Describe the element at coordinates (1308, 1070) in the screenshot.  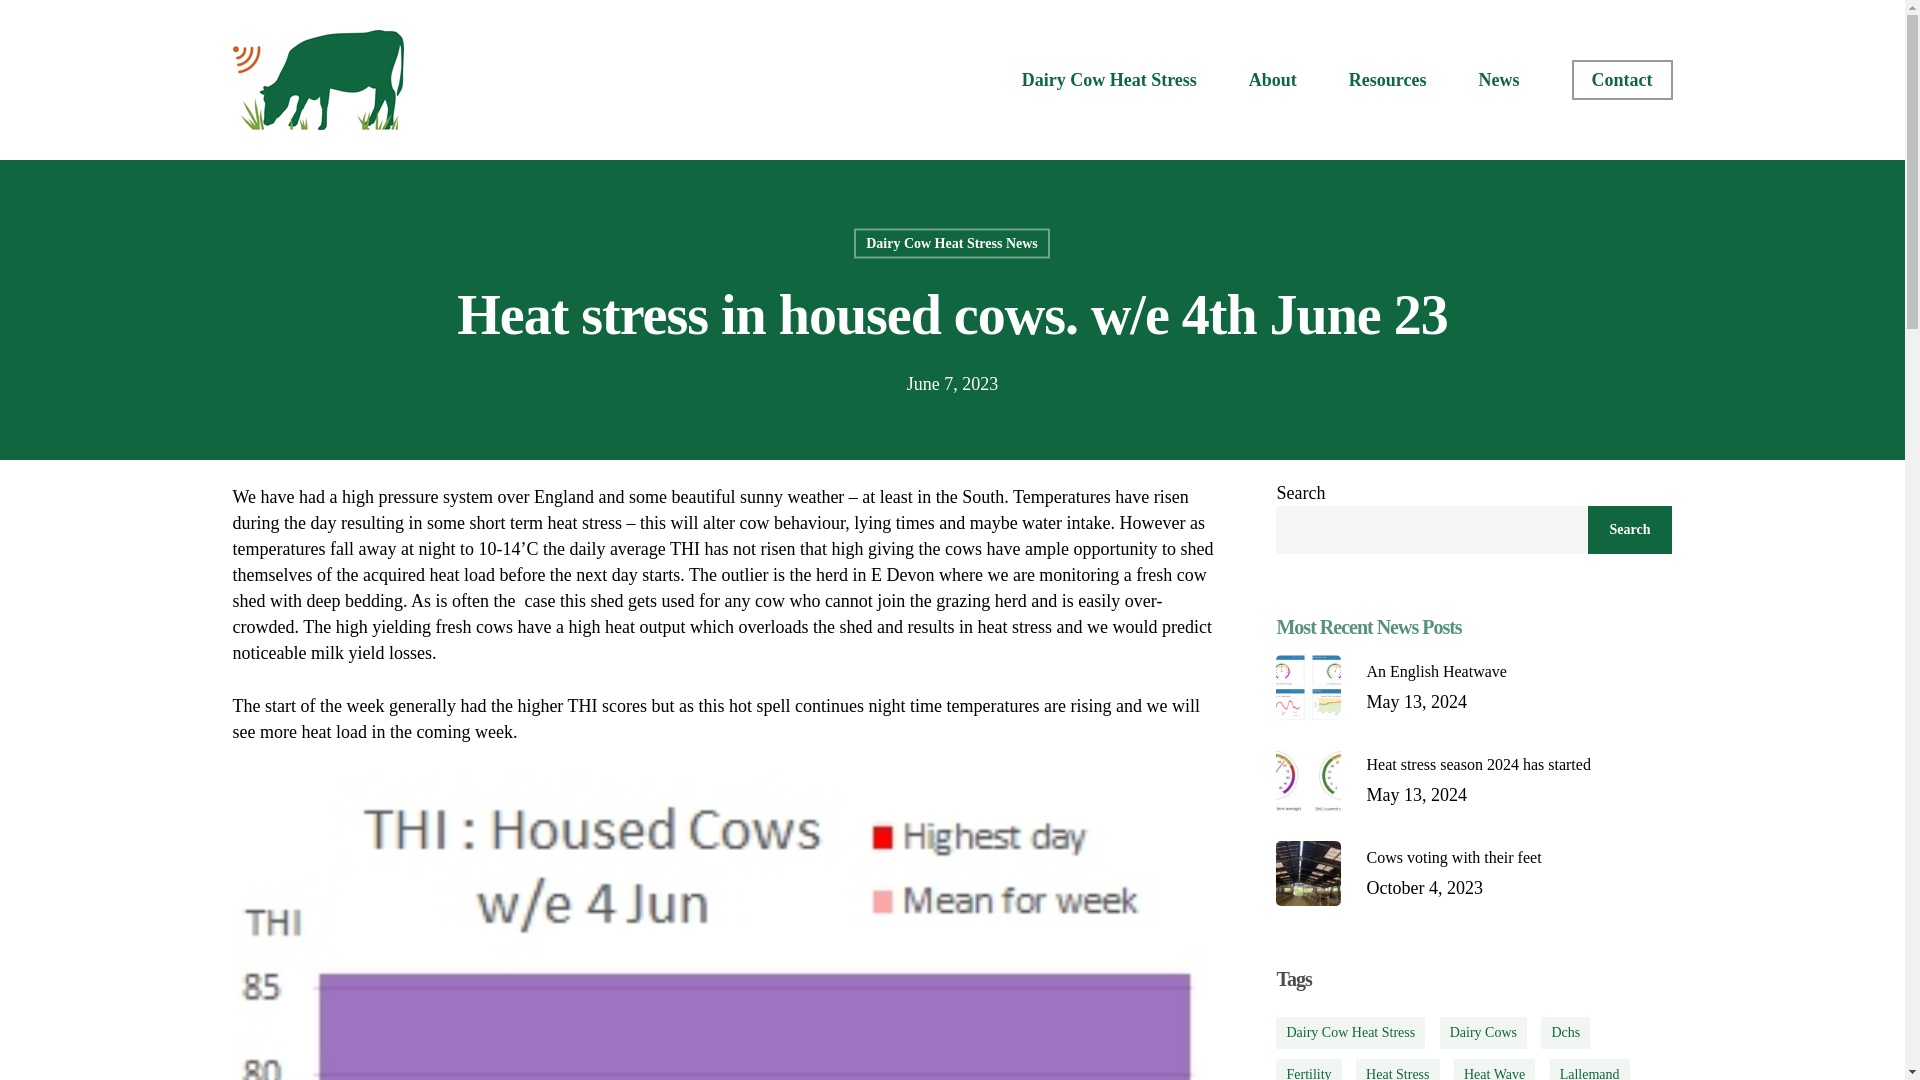
I see `Fertility` at that location.